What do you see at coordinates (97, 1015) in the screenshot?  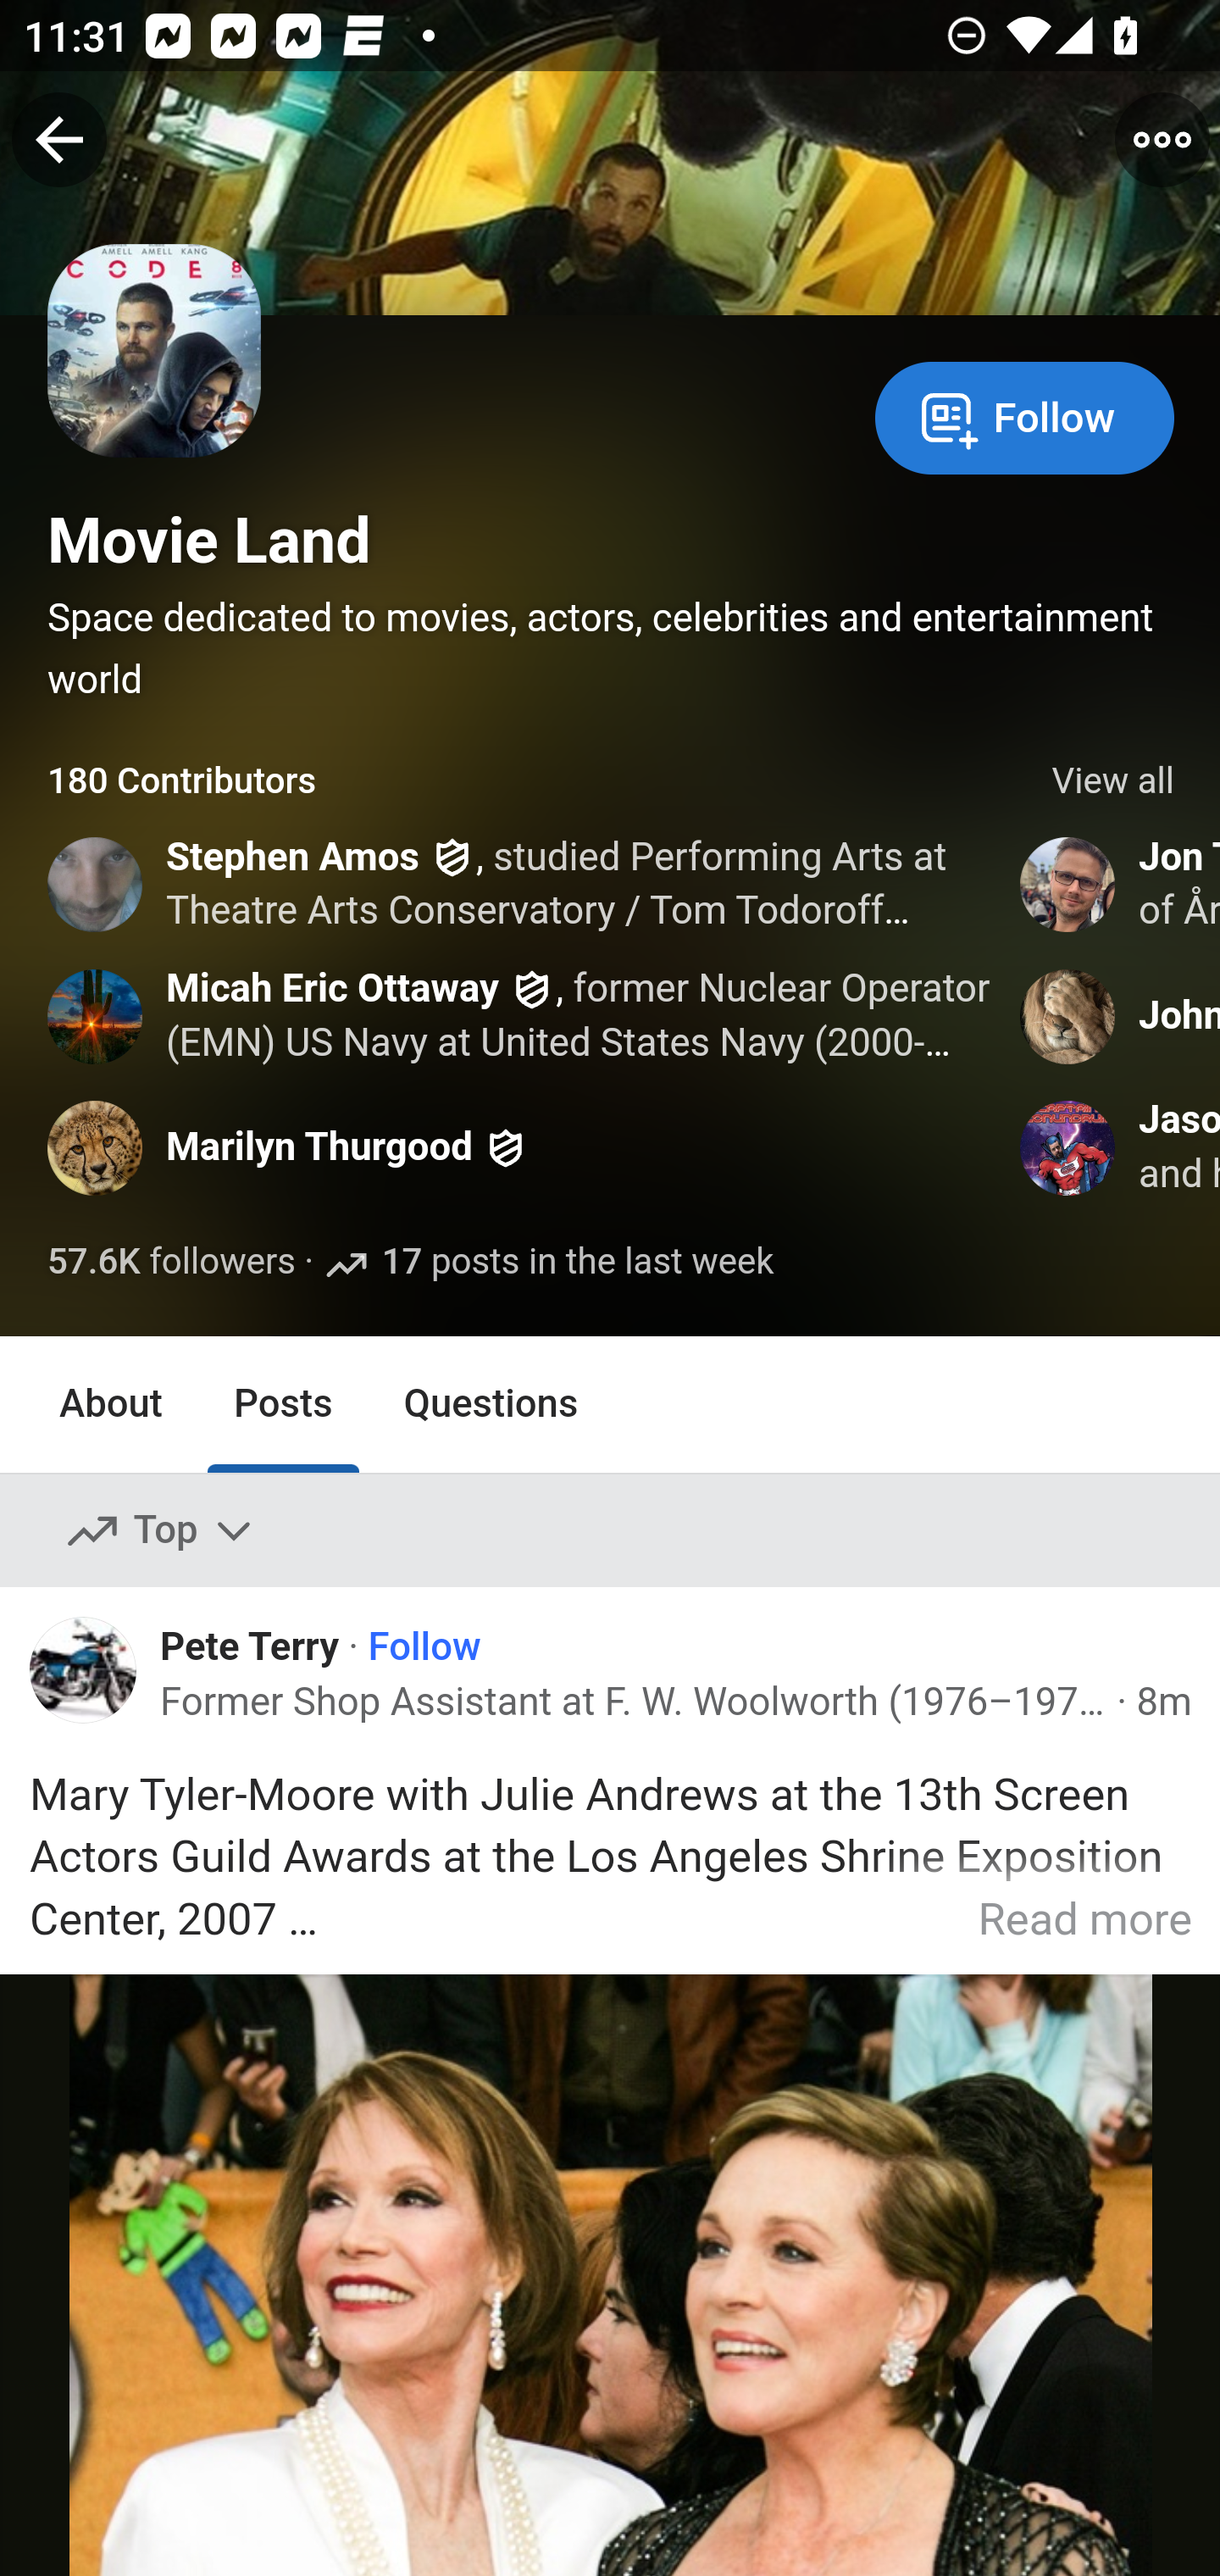 I see `Profile photo for Micah Eric Ottaway` at bounding box center [97, 1015].